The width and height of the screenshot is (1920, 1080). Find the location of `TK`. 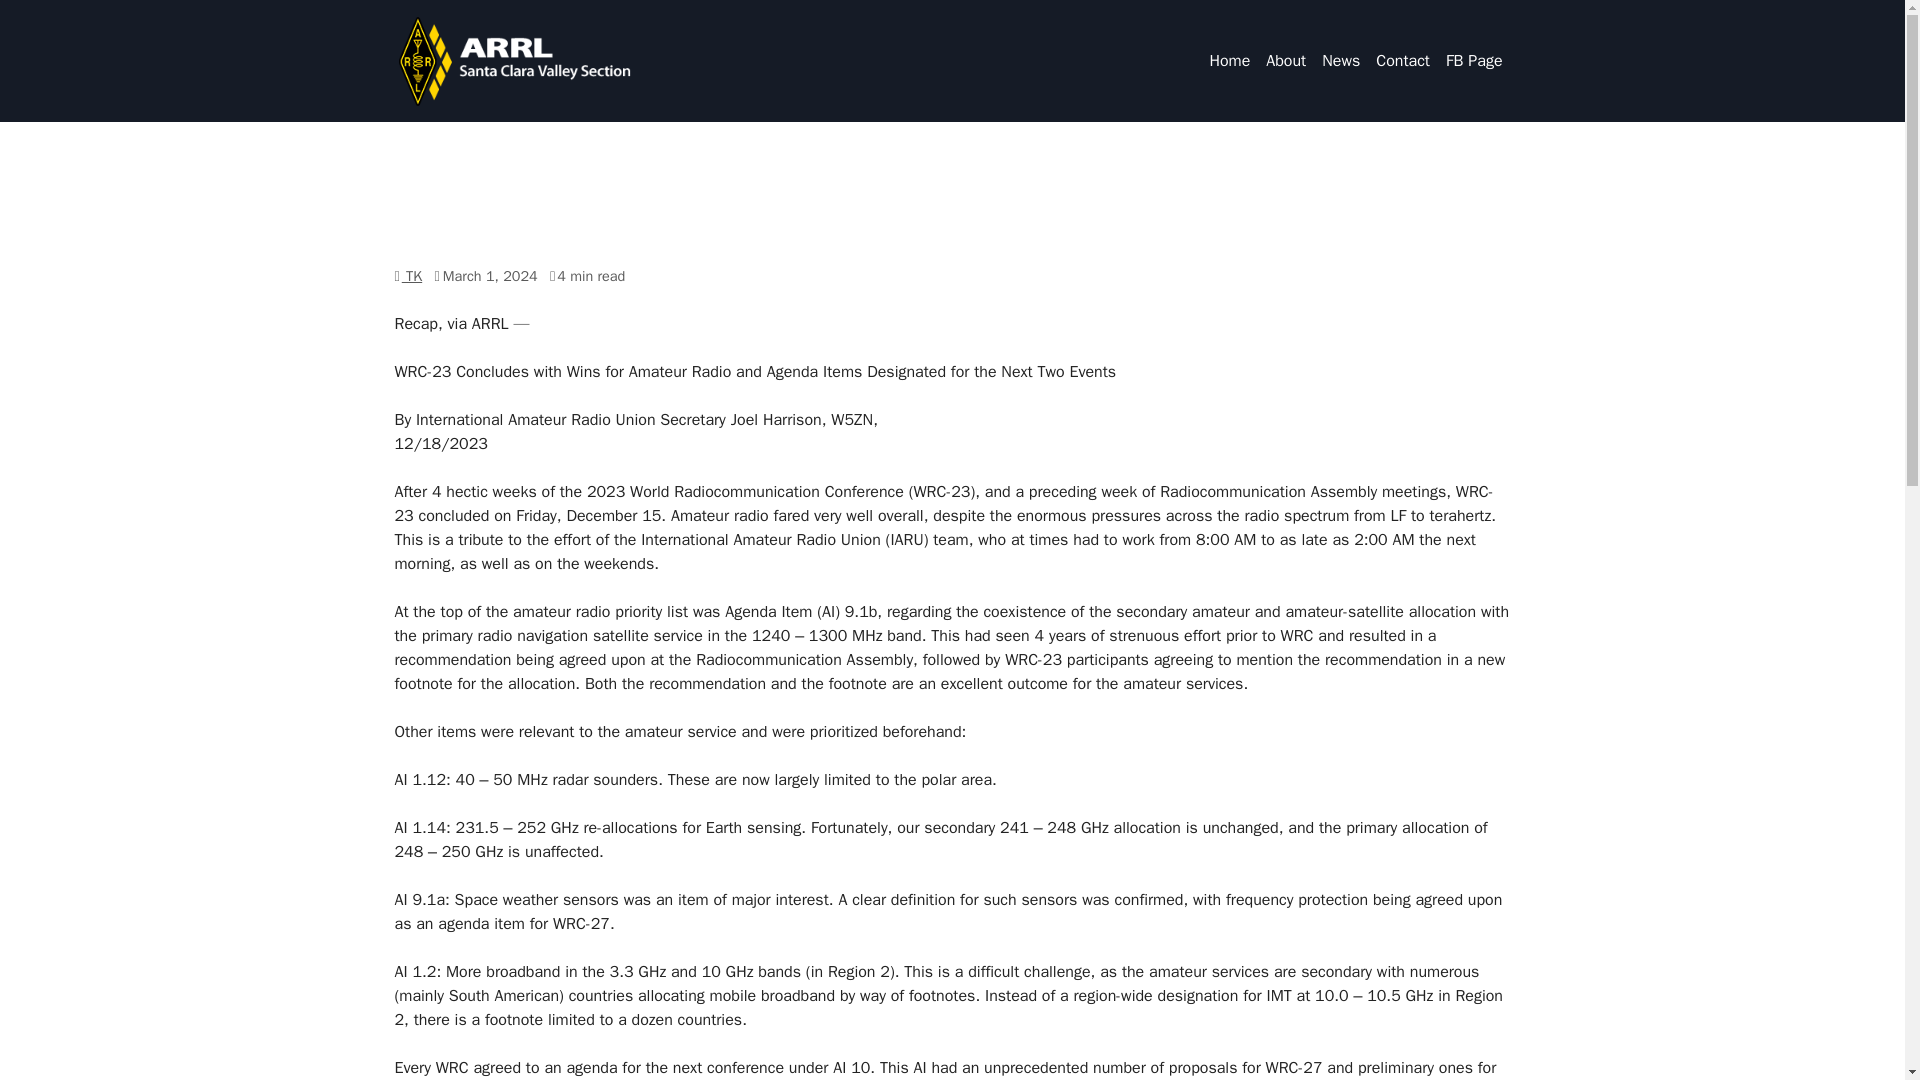

TK is located at coordinates (1474, 61).